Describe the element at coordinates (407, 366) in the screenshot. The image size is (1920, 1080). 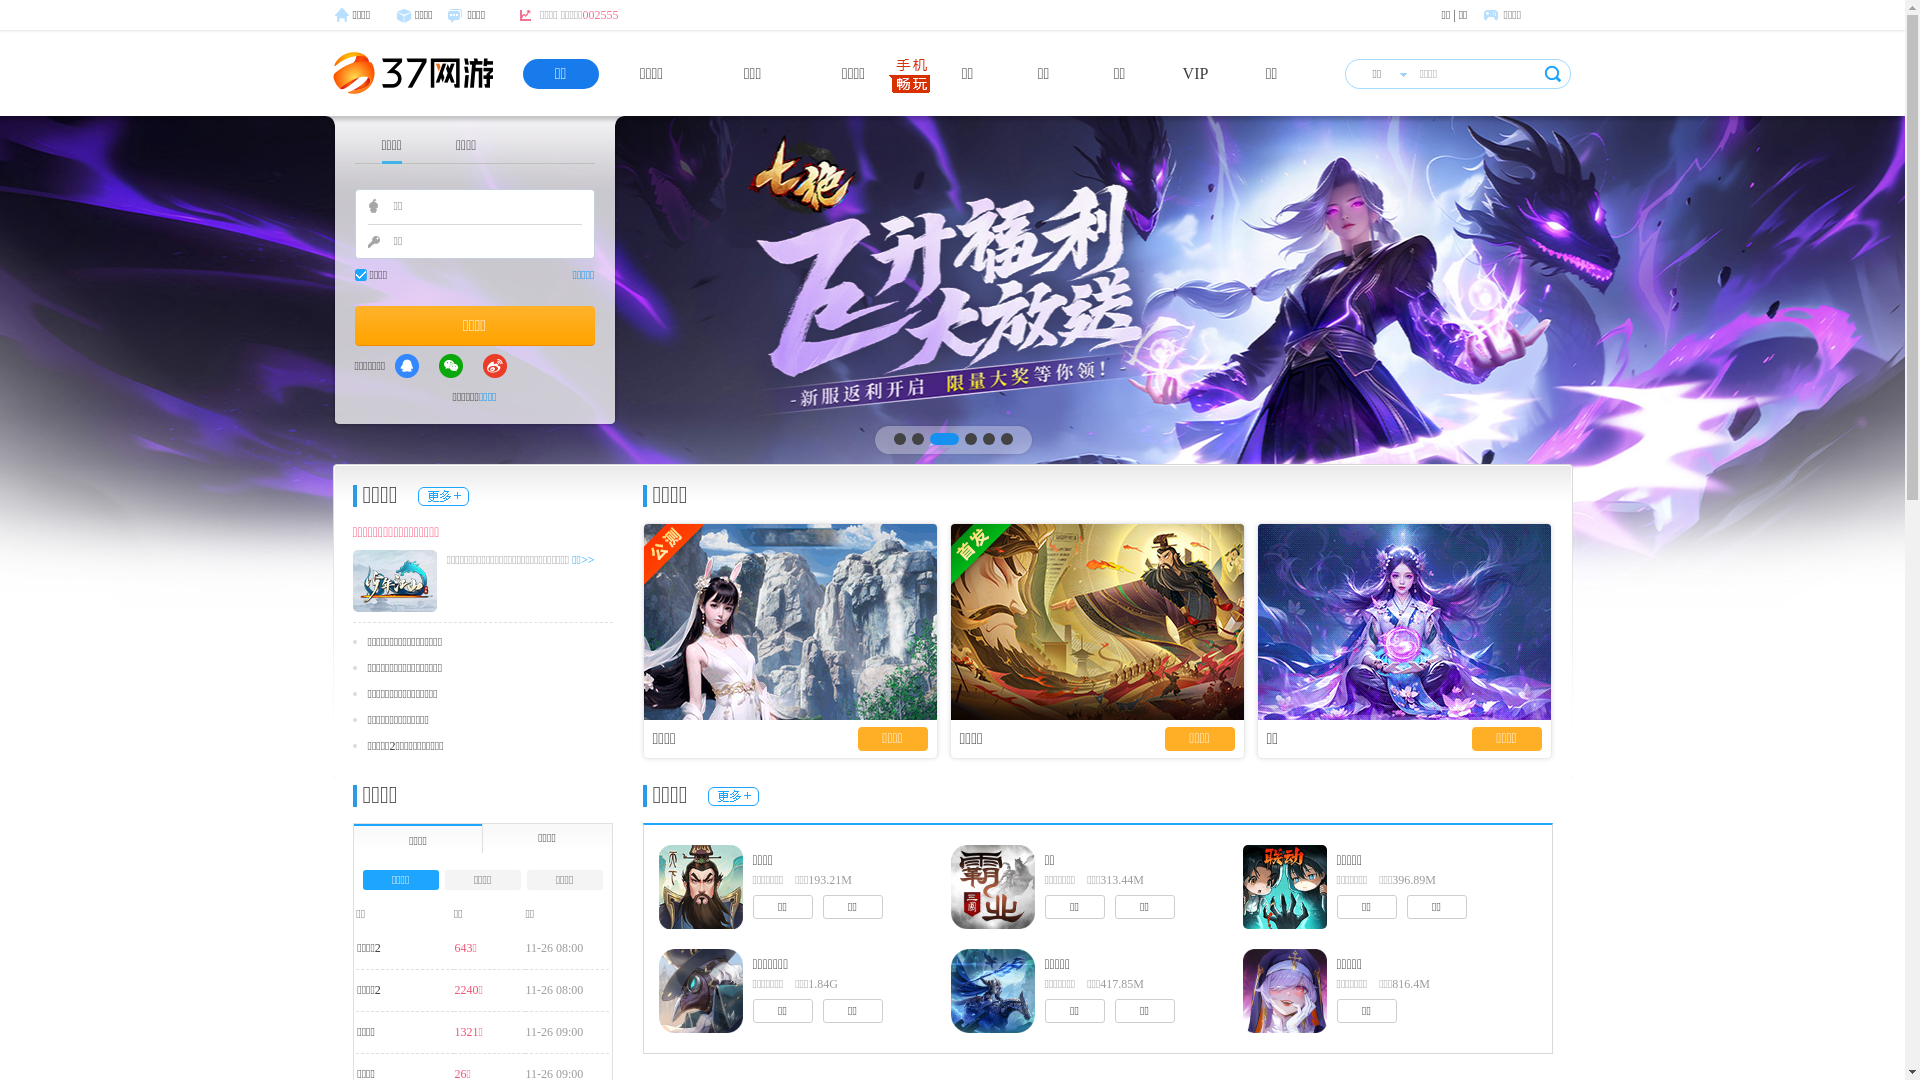
I see `QQ` at that location.